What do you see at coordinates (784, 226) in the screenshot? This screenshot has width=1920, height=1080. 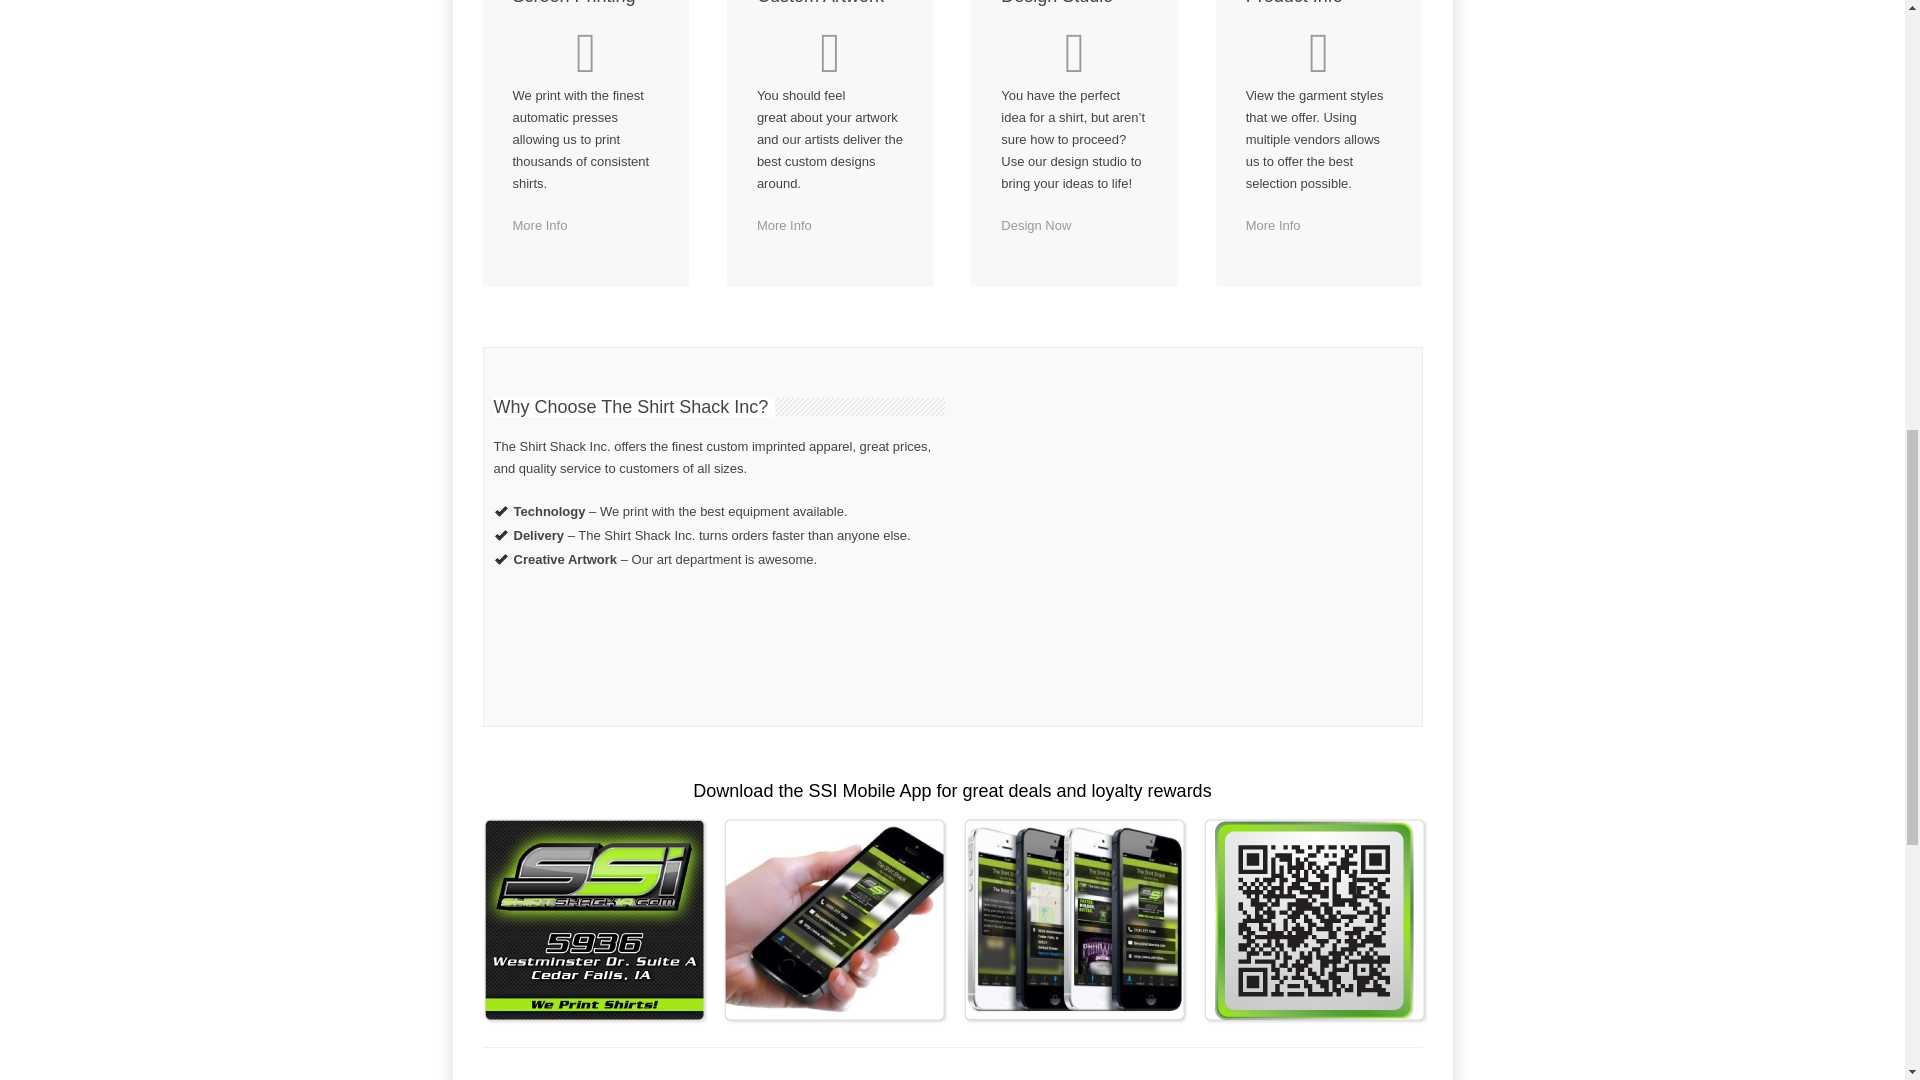 I see `About Us` at bounding box center [784, 226].